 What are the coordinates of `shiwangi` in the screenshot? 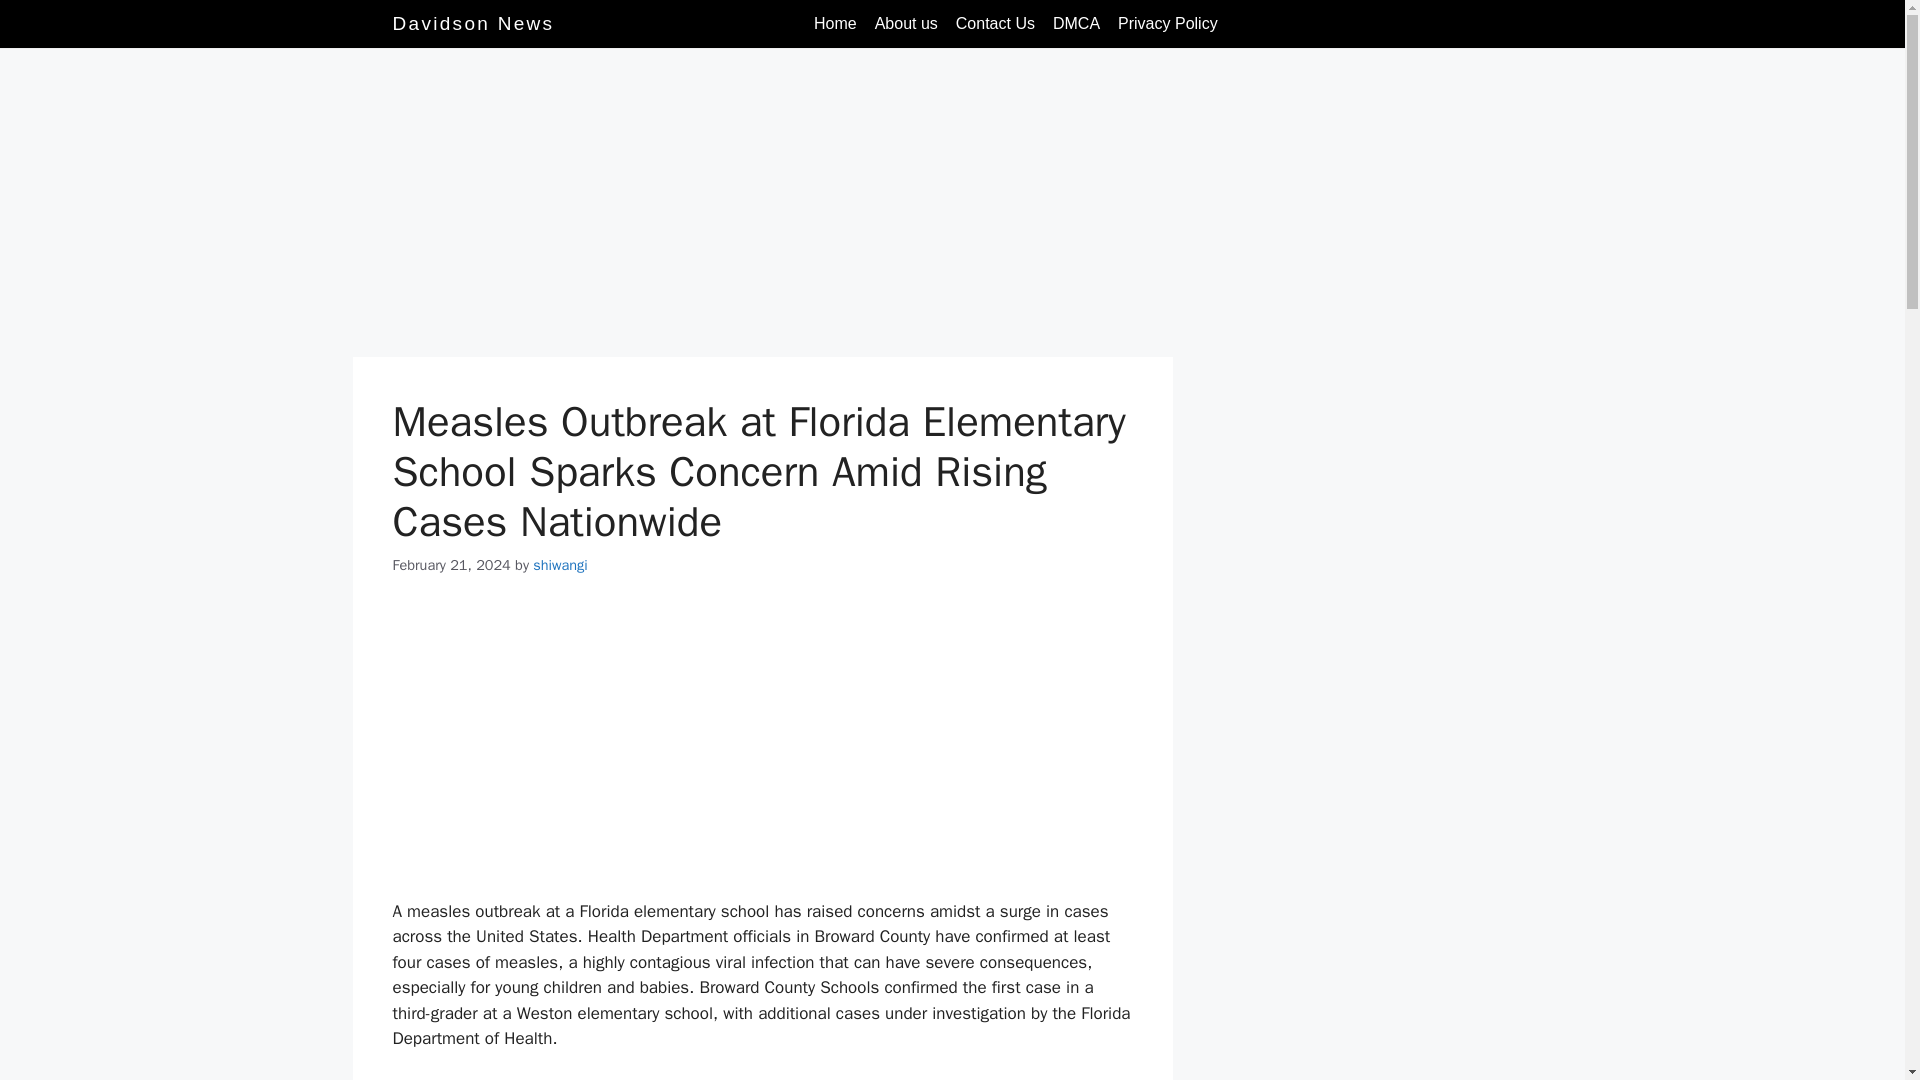 It's located at (560, 564).